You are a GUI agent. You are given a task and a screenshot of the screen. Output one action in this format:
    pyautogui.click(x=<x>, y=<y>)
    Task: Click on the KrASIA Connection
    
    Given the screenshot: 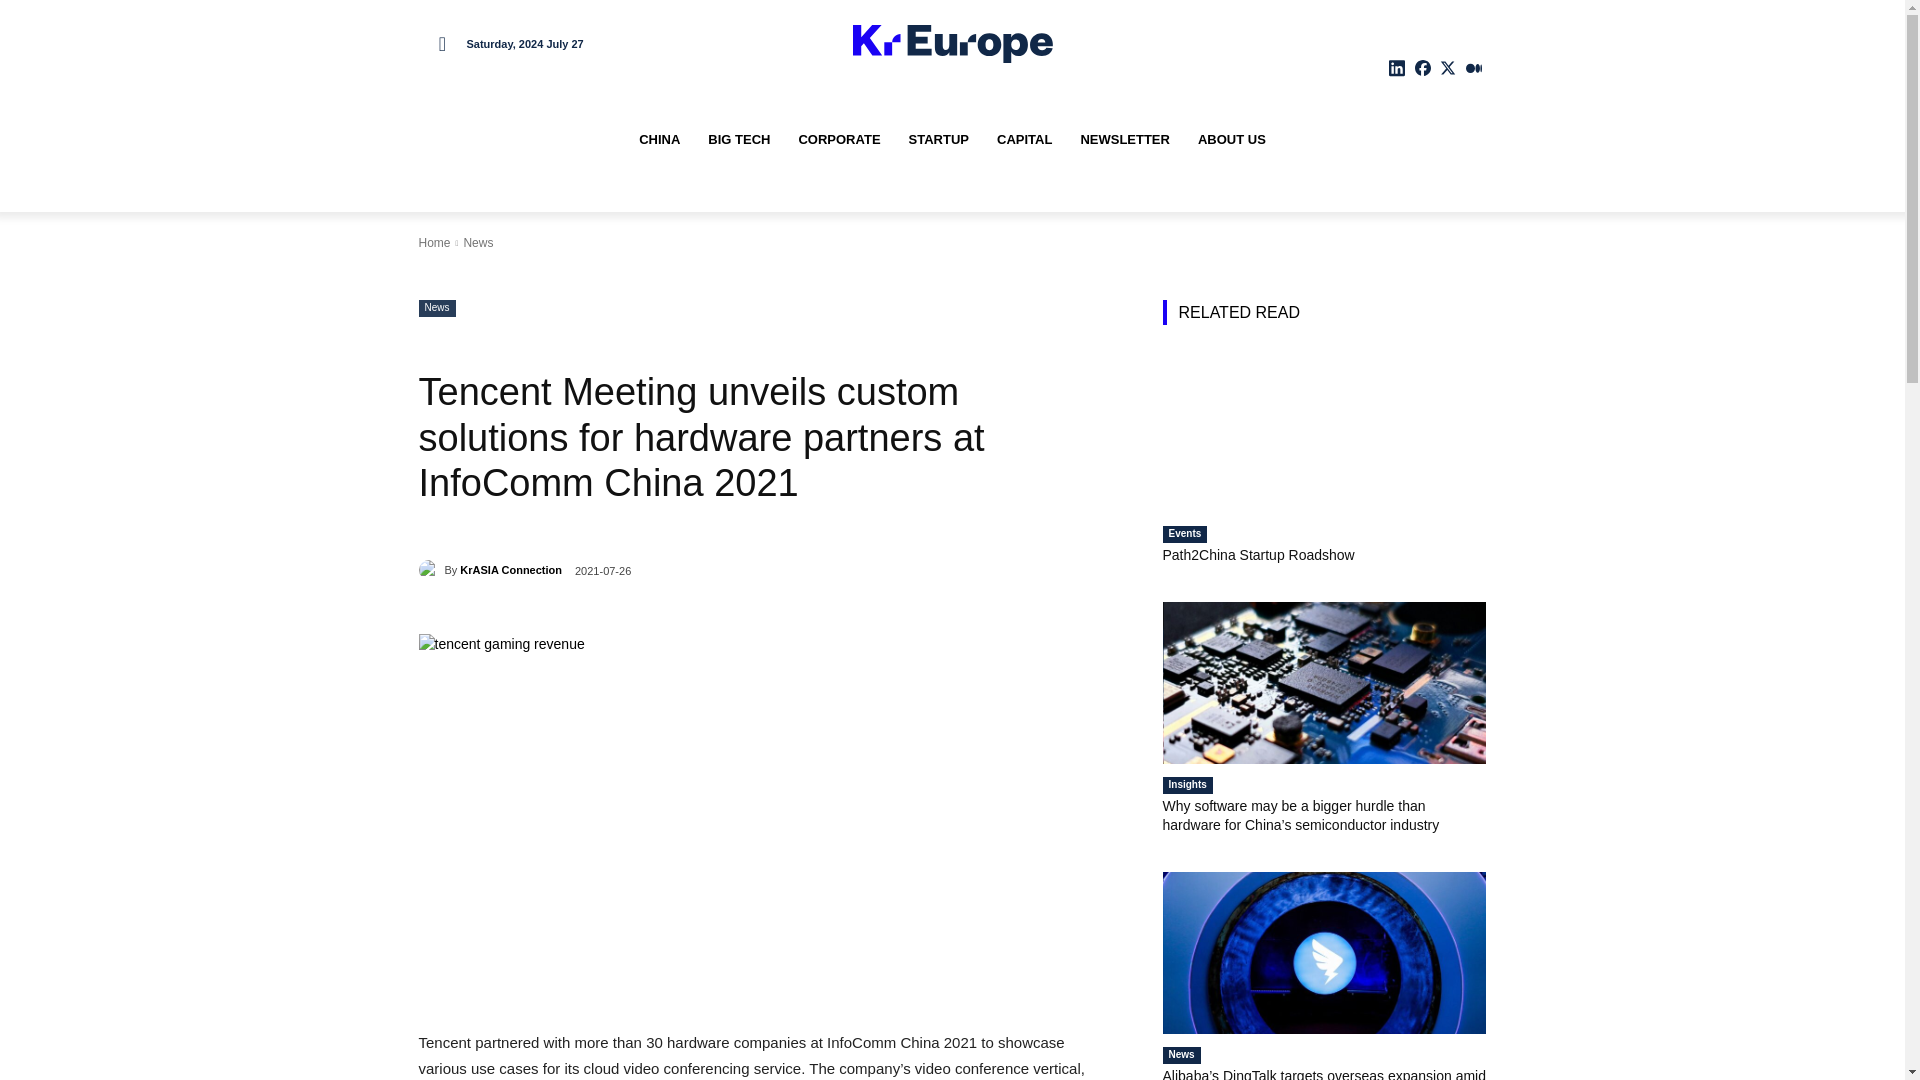 What is the action you would take?
    pyautogui.click(x=430, y=570)
    